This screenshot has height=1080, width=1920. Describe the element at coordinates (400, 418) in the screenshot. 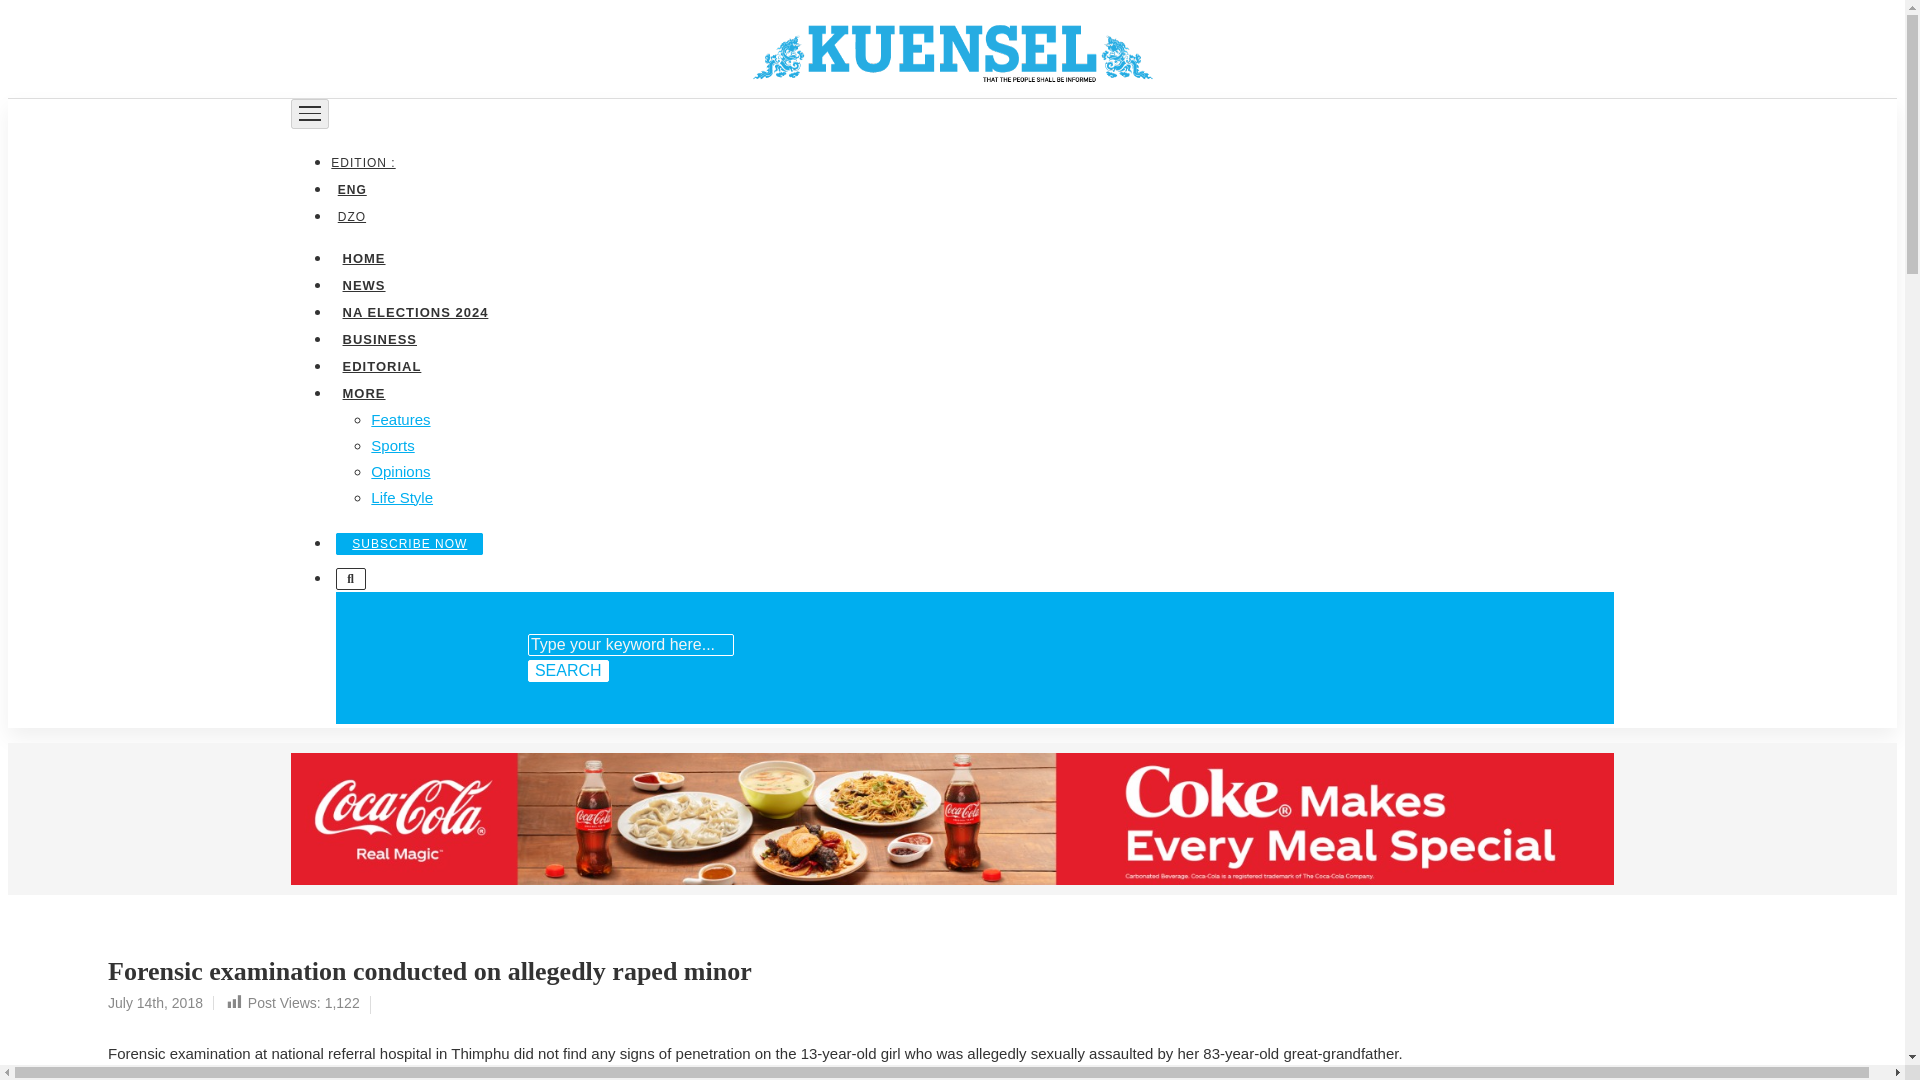

I see `Features` at that location.